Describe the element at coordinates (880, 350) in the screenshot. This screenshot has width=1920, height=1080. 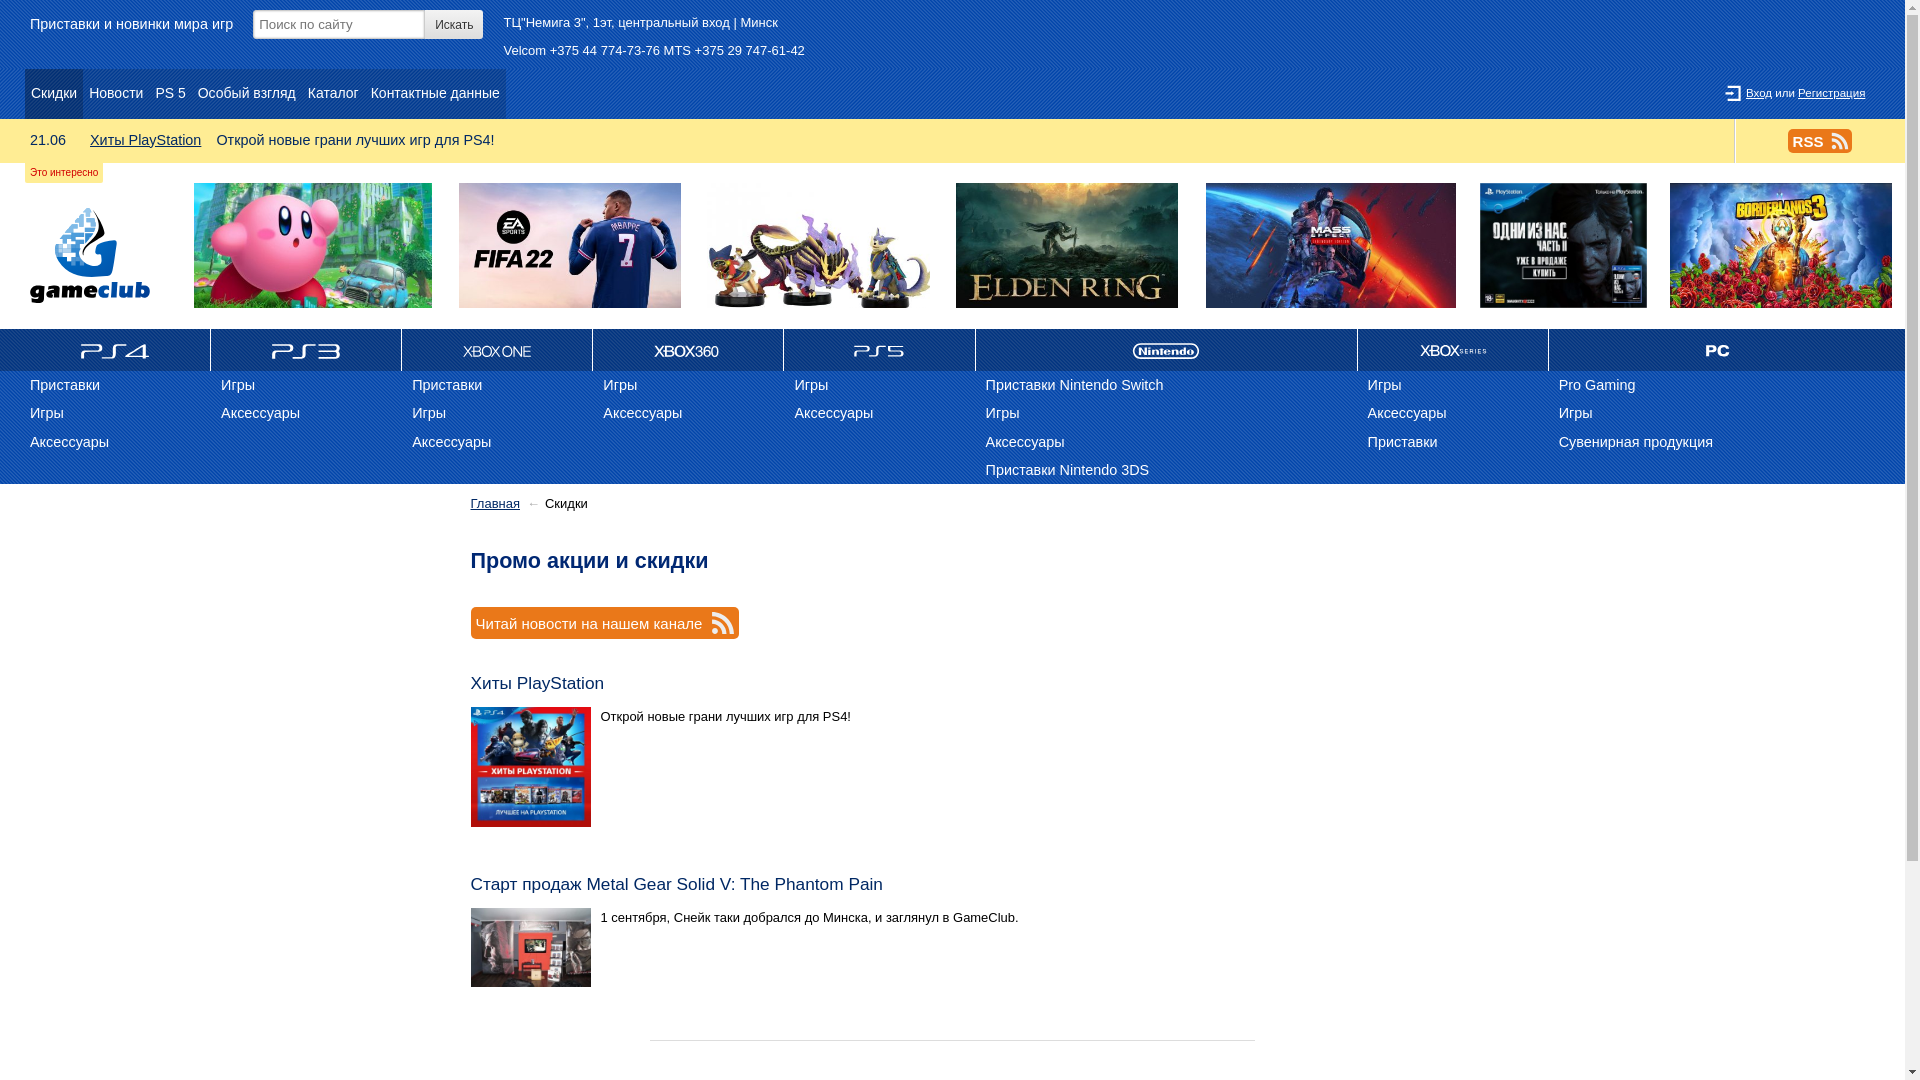
I see `ps 5` at that location.